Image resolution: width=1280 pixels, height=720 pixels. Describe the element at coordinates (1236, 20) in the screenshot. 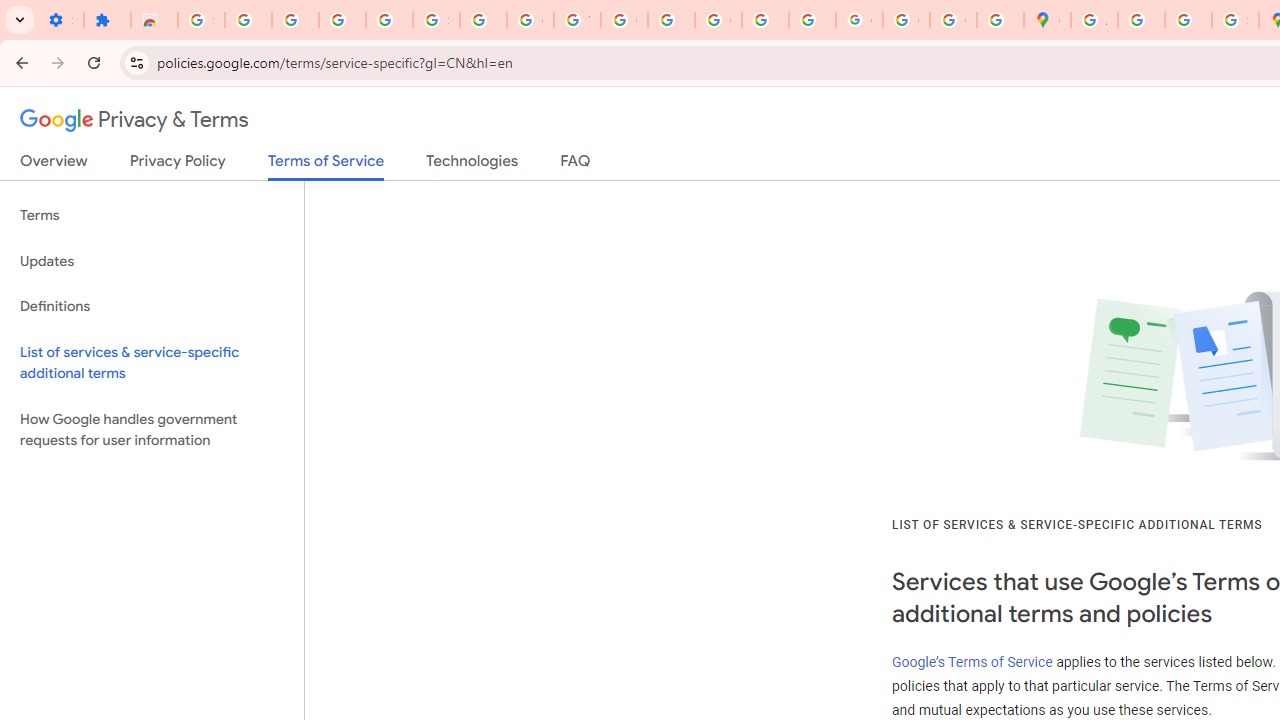

I see `Safety in Our Products - Google Safety Center` at that location.